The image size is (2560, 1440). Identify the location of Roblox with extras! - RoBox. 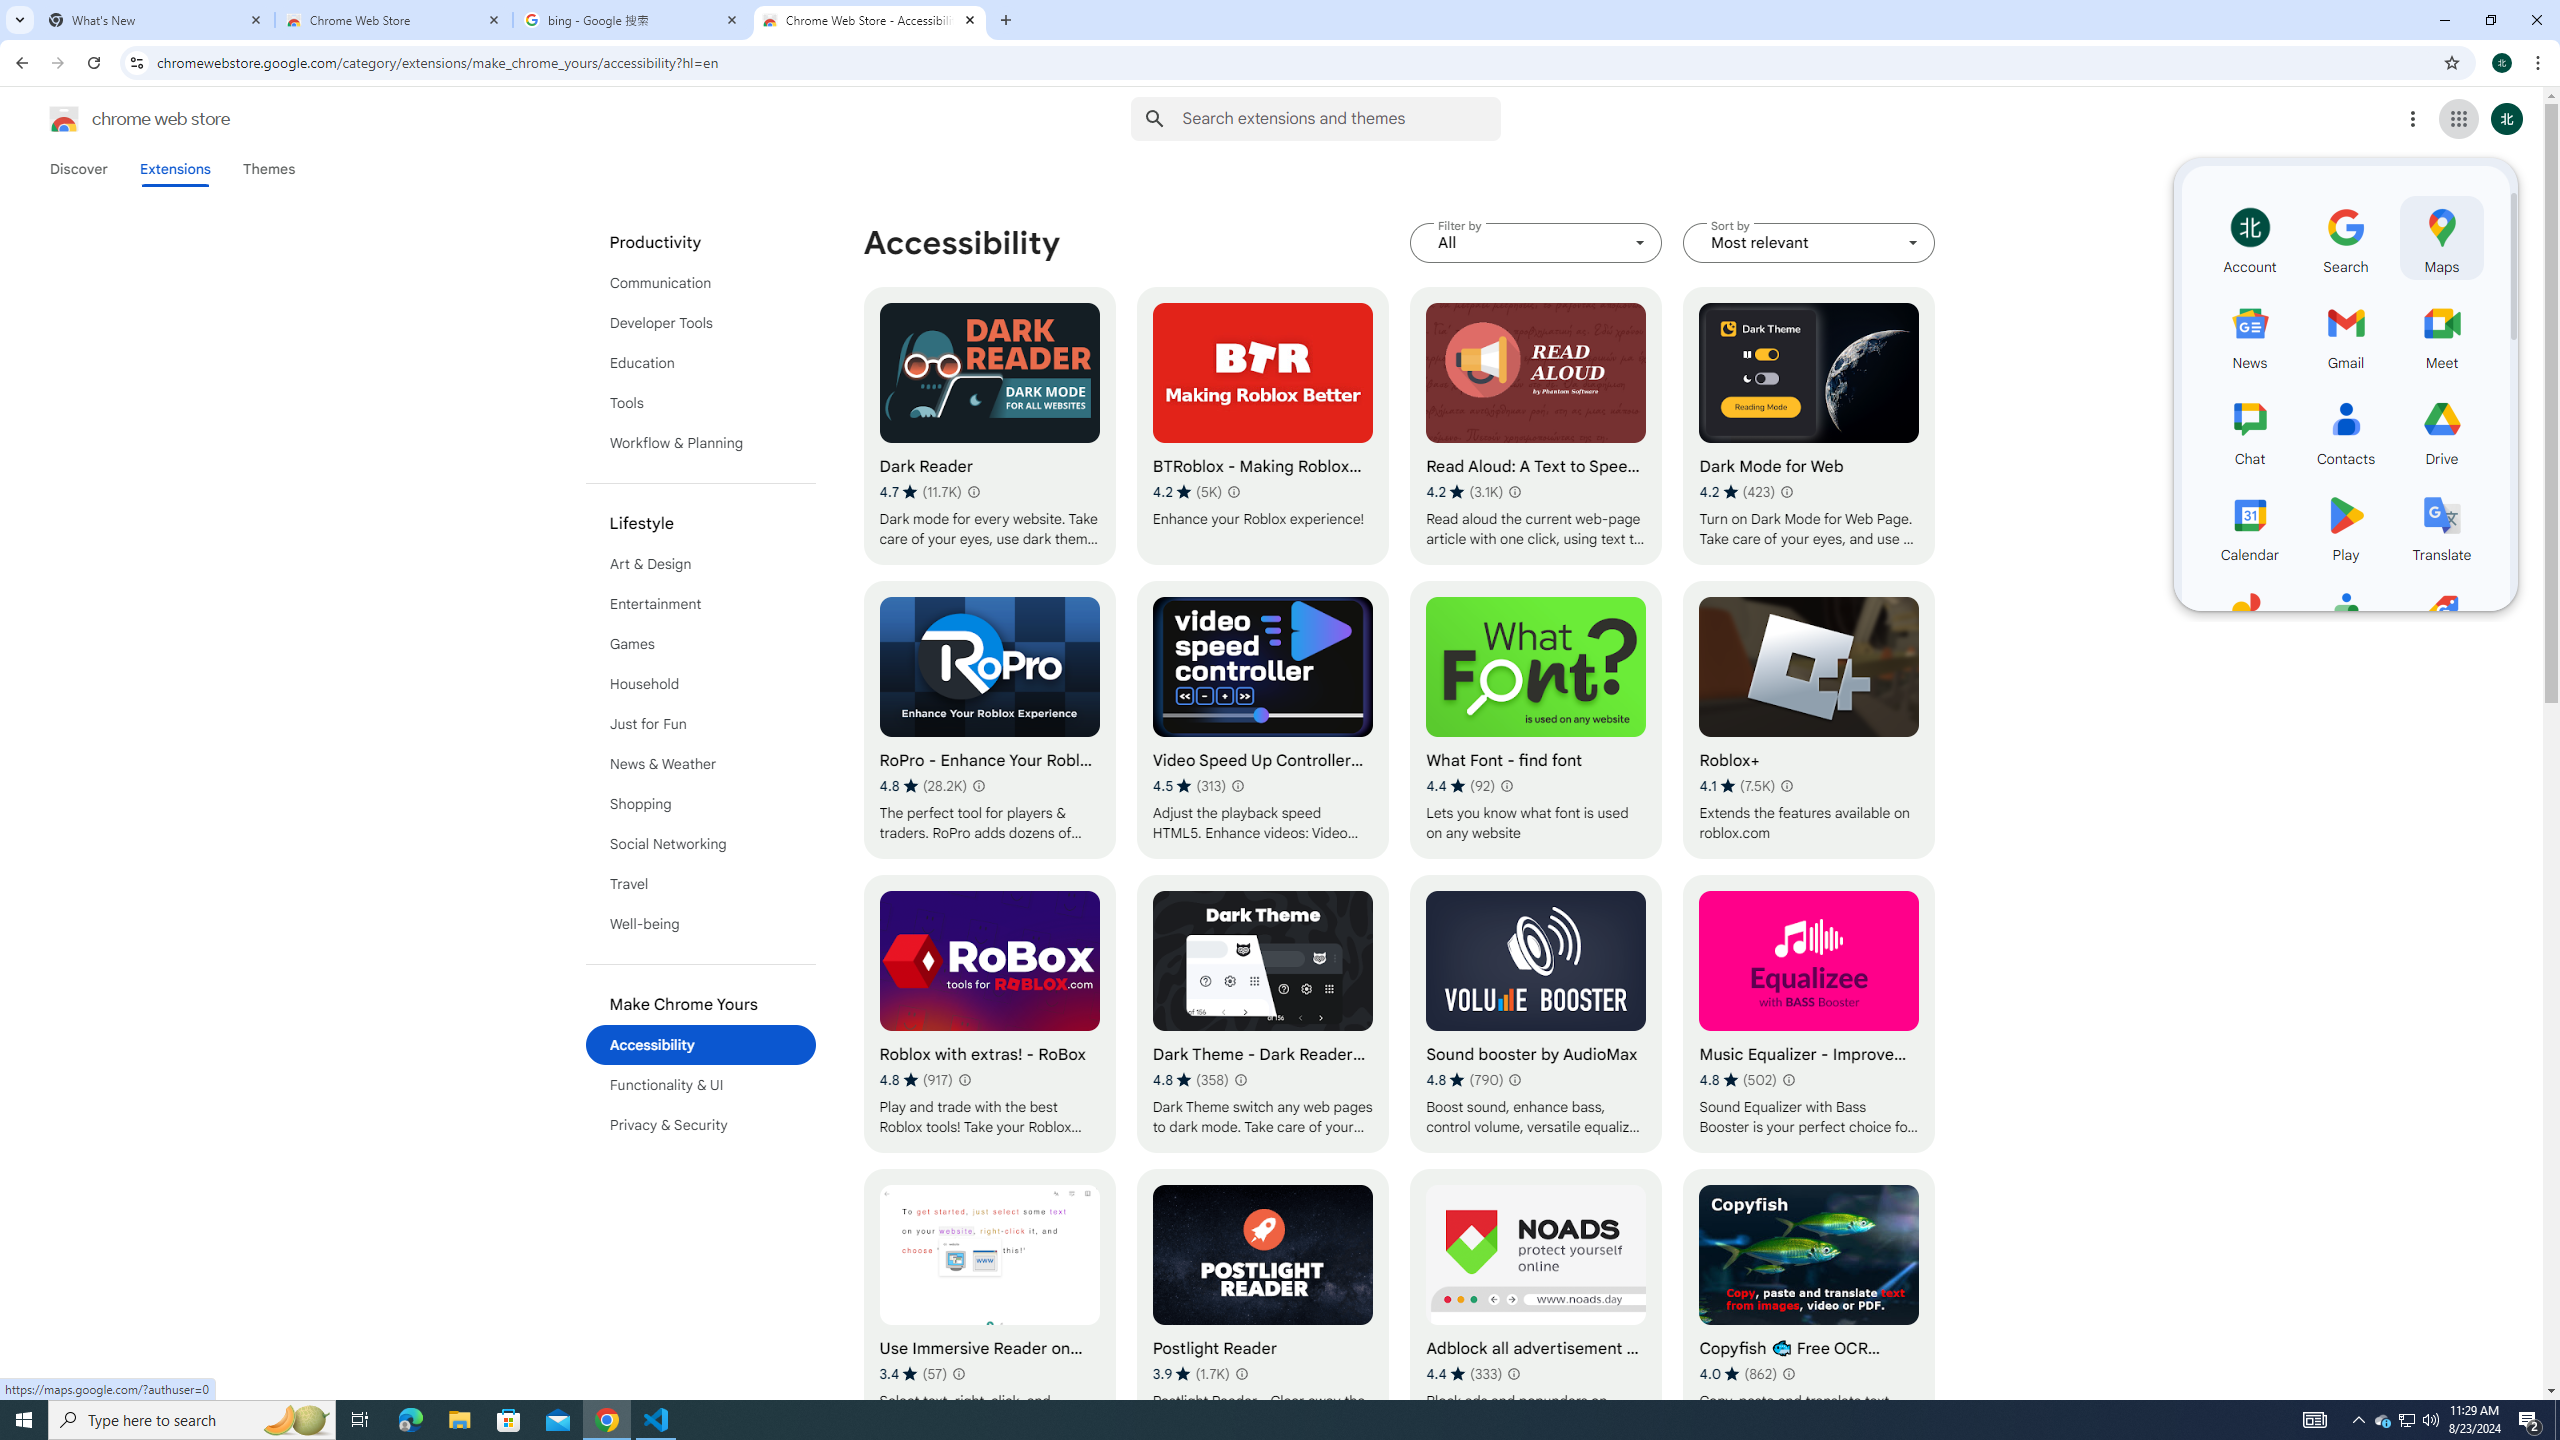
(989, 1014).